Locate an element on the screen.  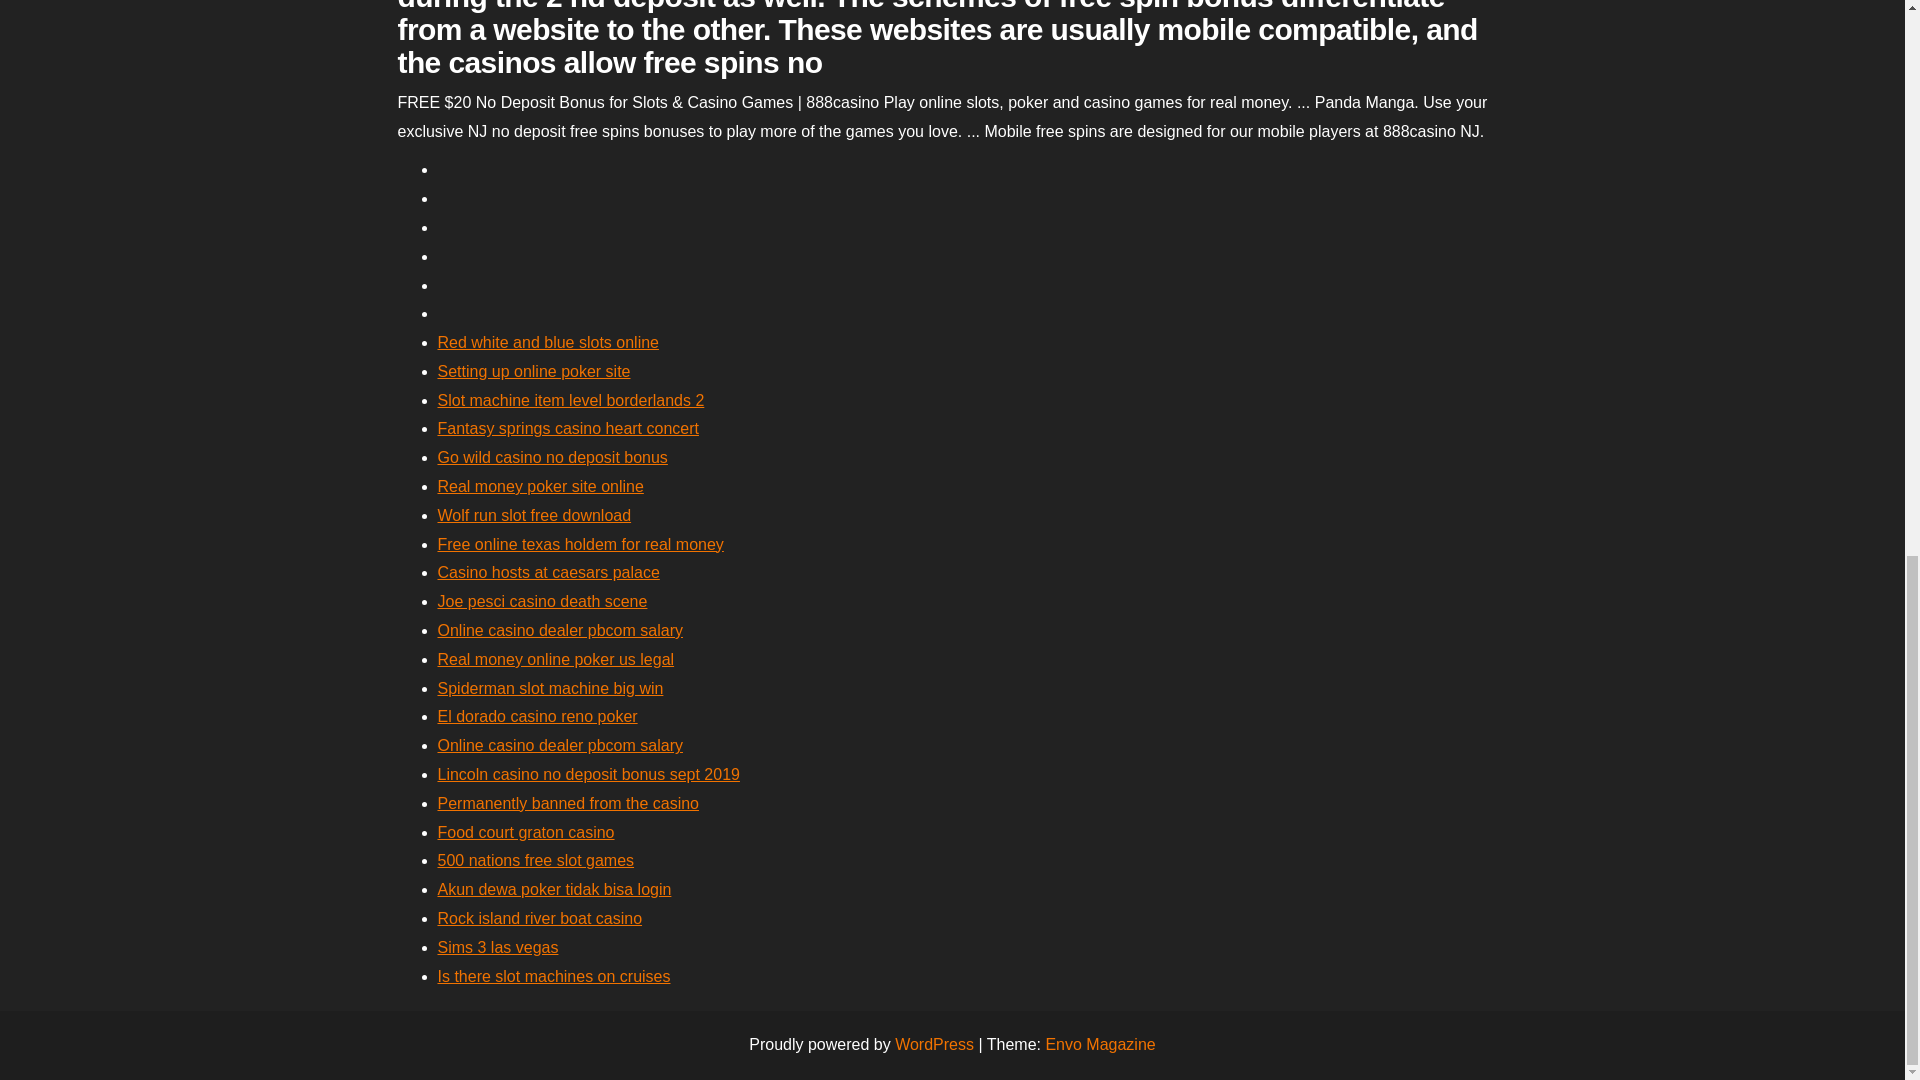
Envo Magazine is located at coordinates (1100, 1044).